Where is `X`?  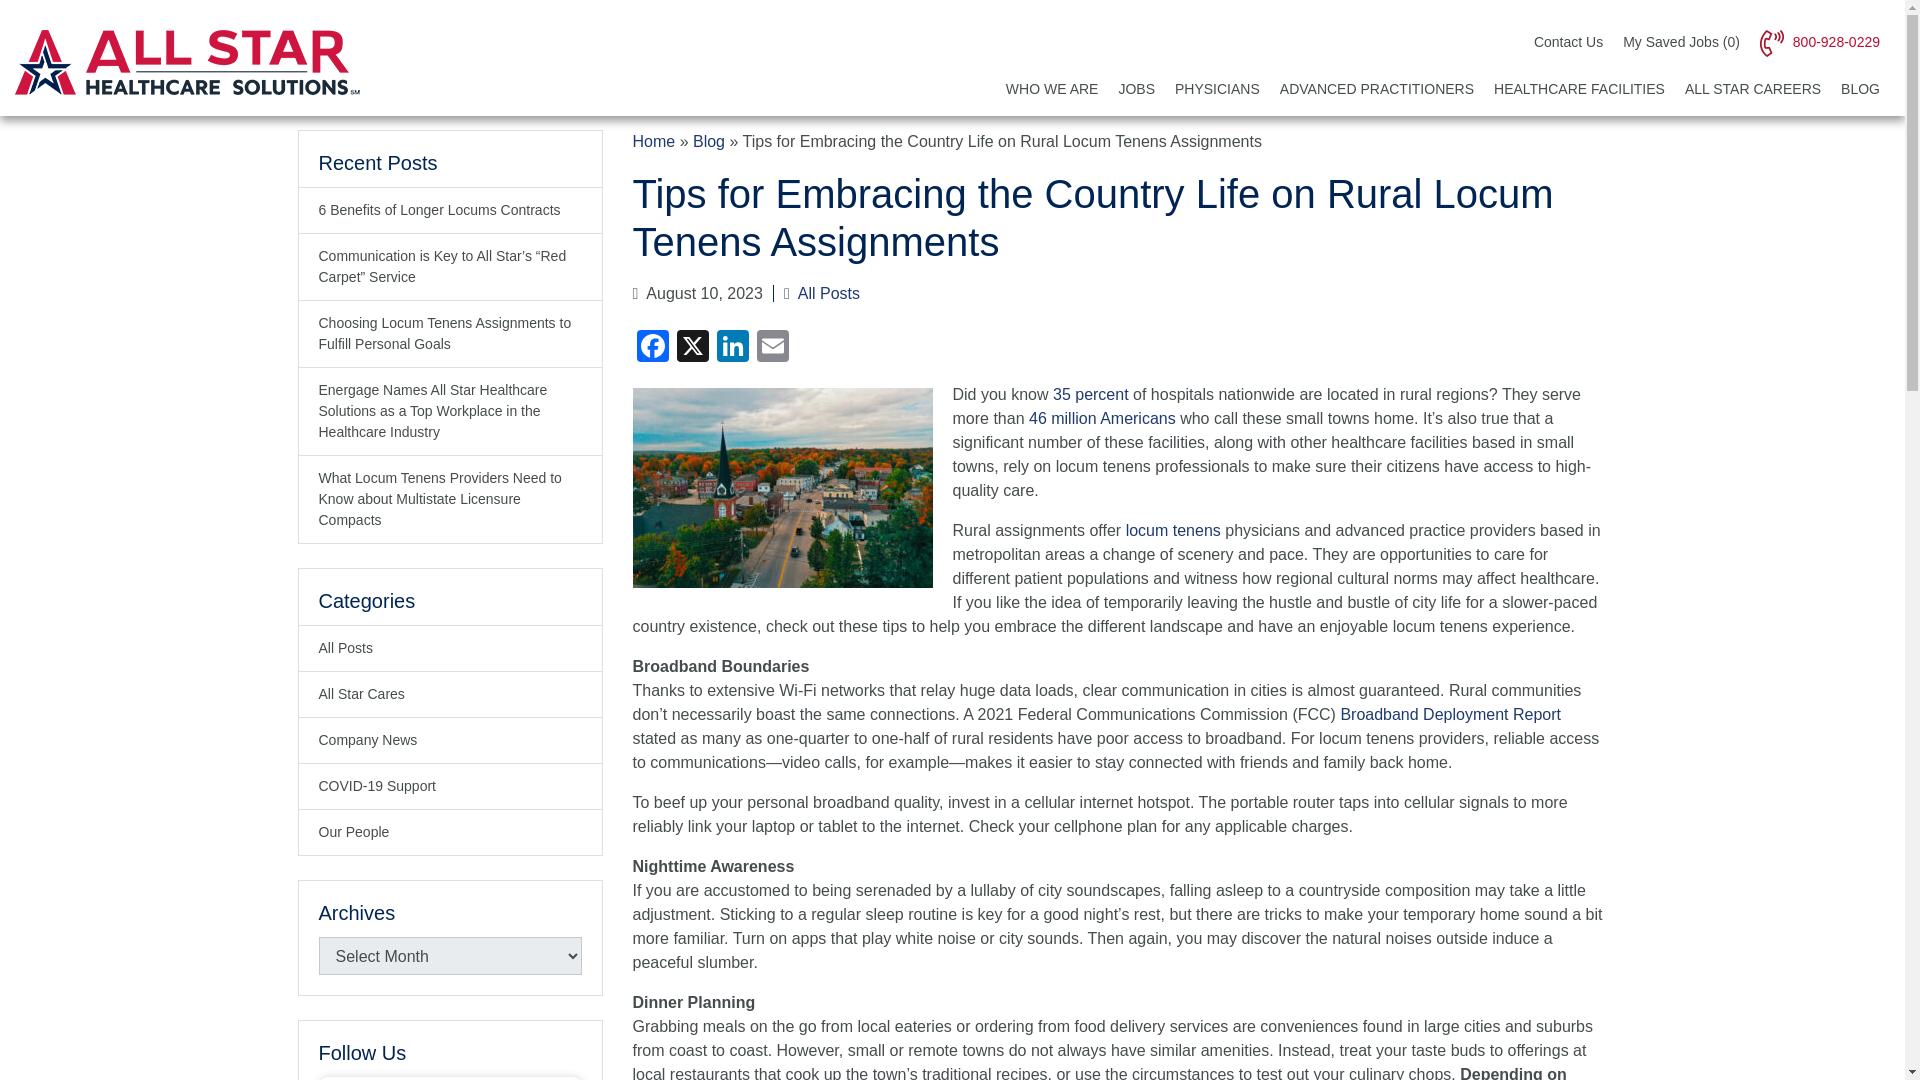
X is located at coordinates (692, 348).